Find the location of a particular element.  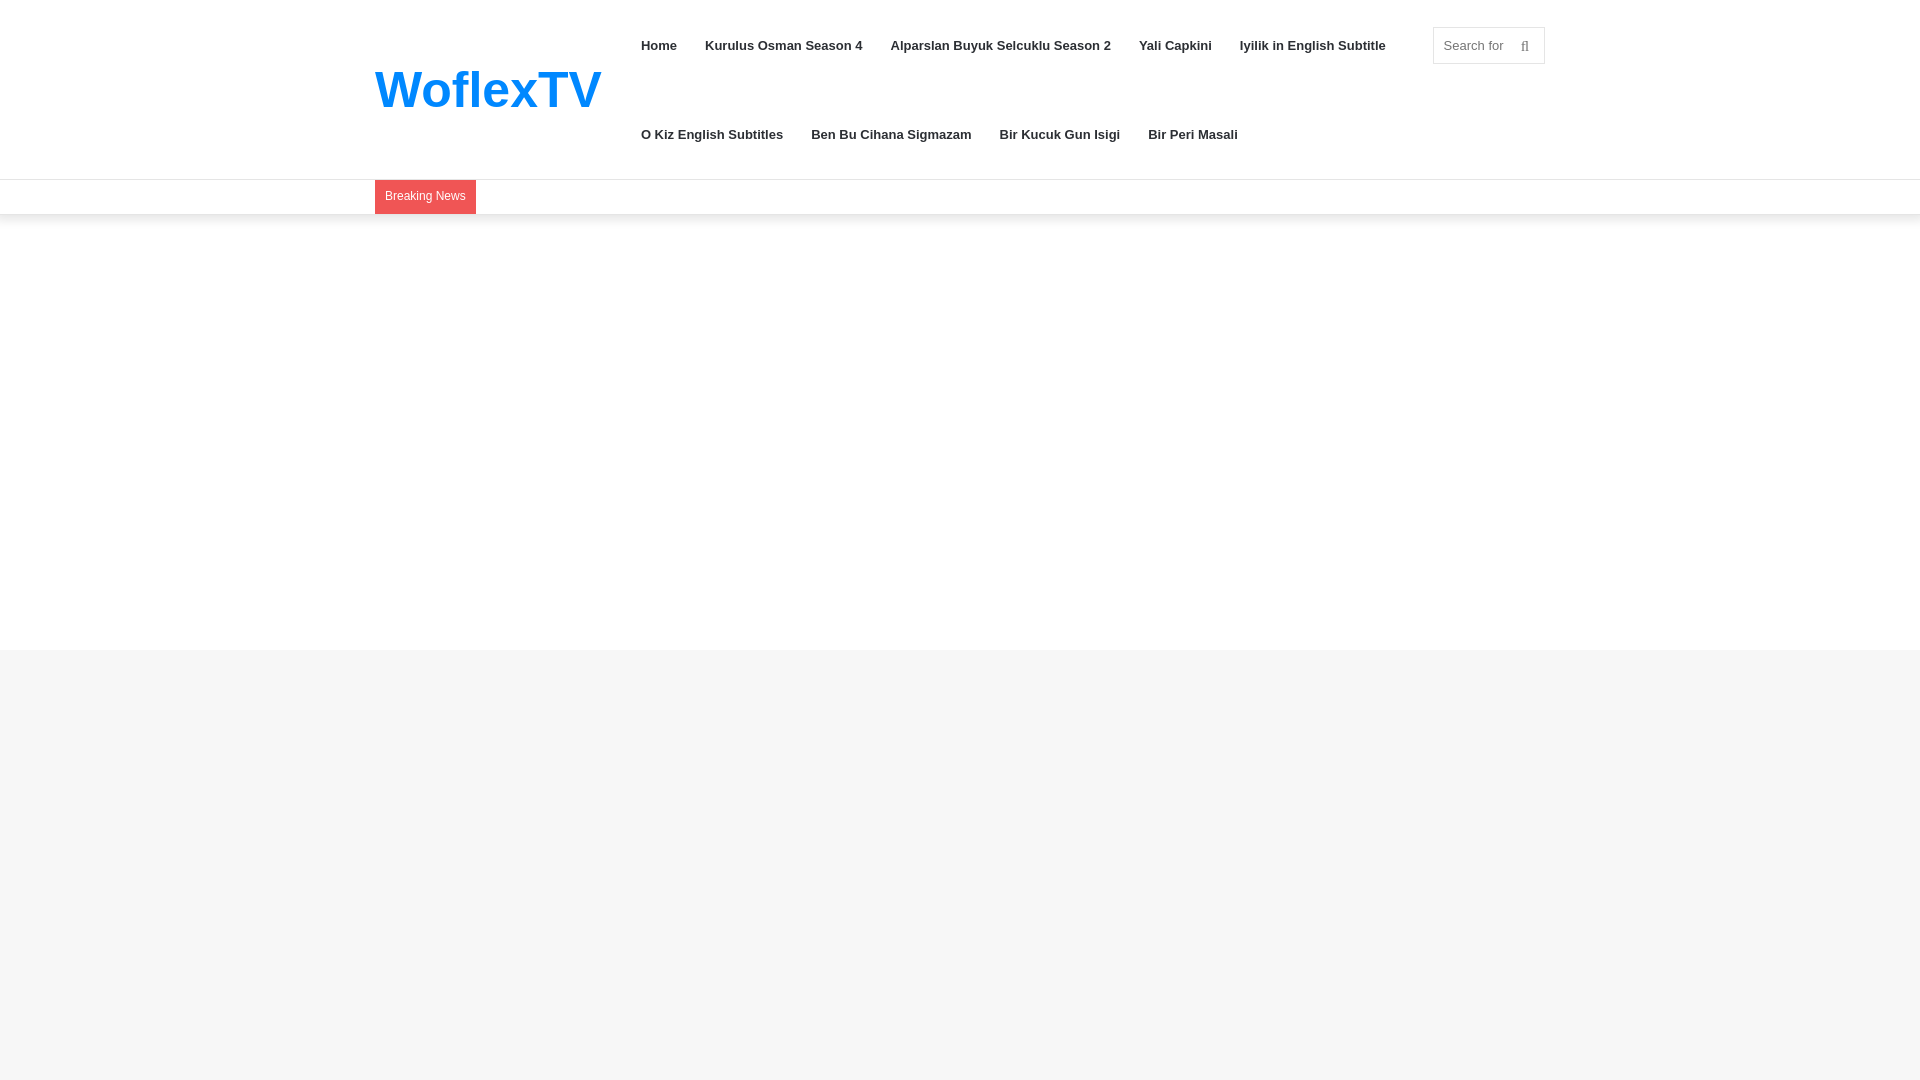

Alparslan Buyuk Selcuklu Season 2 is located at coordinates (1001, 45).